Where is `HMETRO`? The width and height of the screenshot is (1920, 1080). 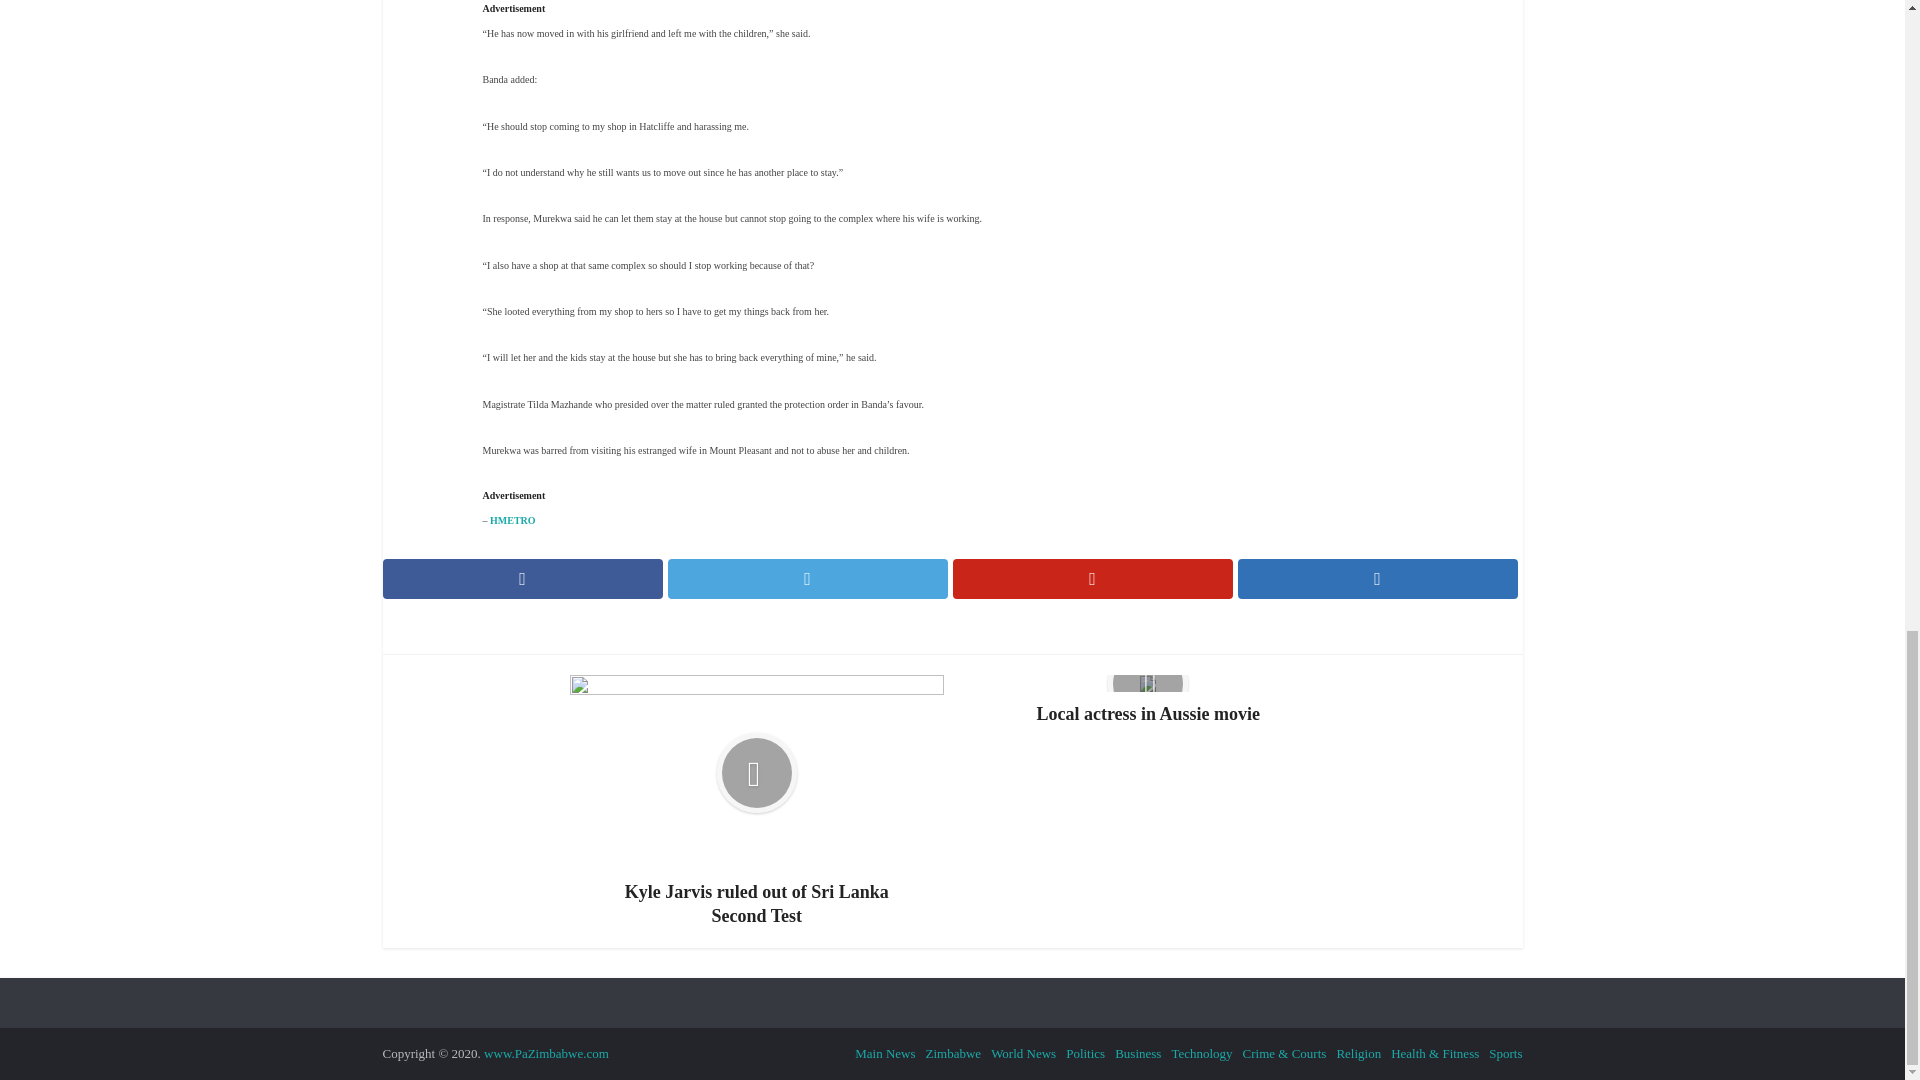 HMETRO is located at coordinates (512, 520).